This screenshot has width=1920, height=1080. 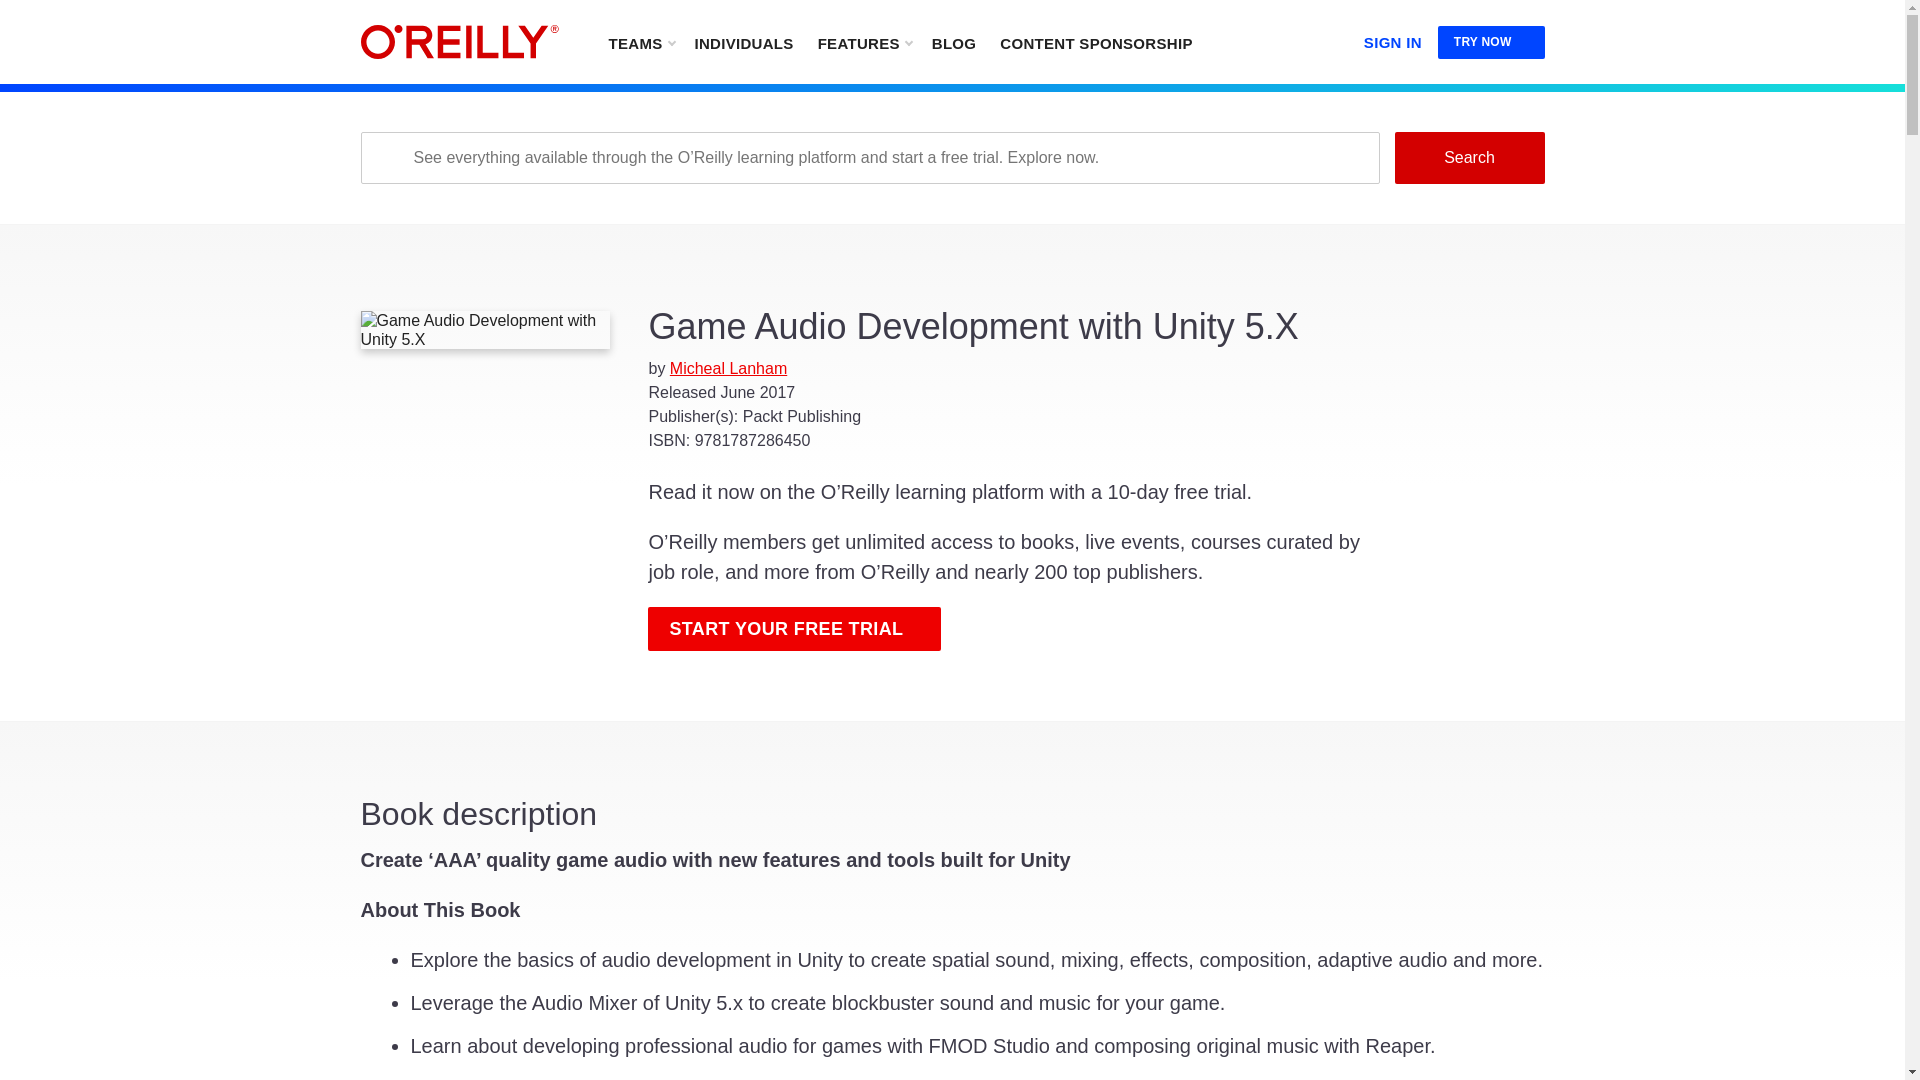 I want to click on FEATURES, so click(x=864, y=42).